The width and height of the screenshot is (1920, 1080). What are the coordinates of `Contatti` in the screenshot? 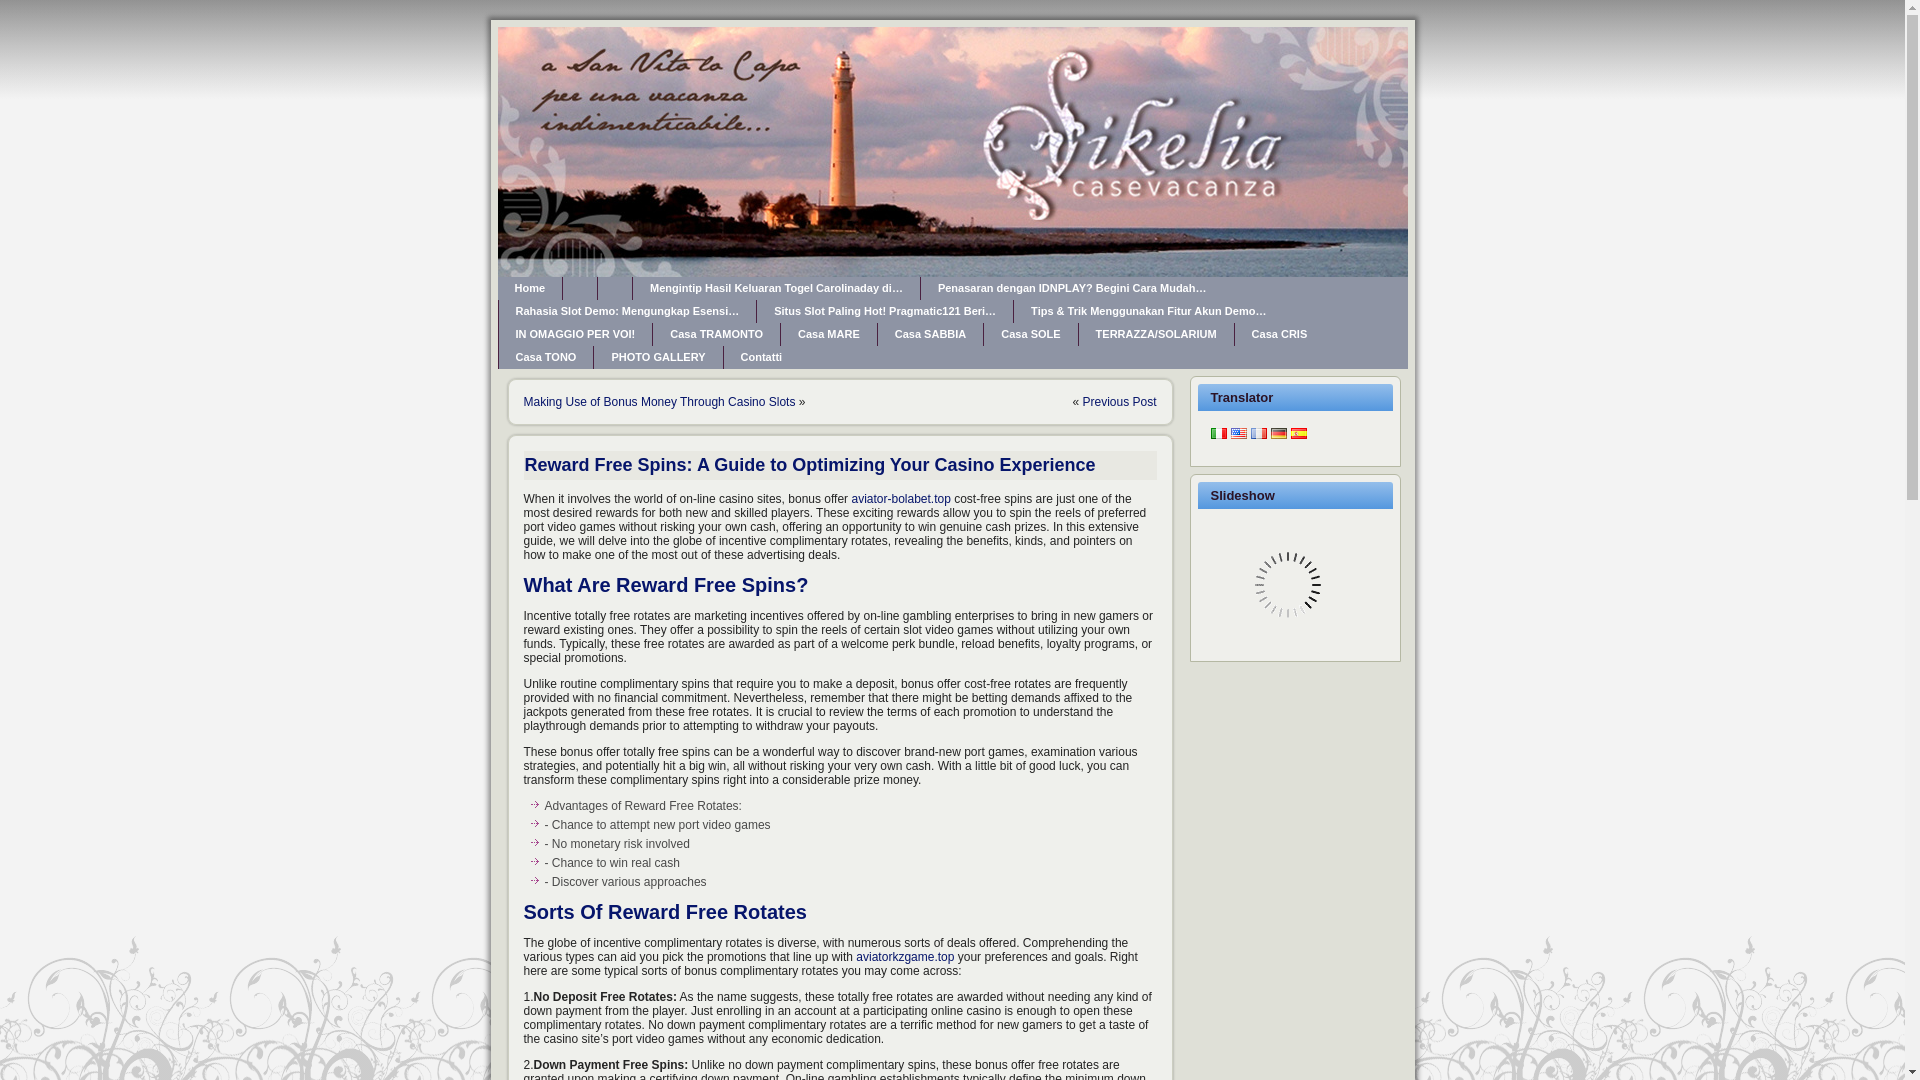 It's located at (762, 357).